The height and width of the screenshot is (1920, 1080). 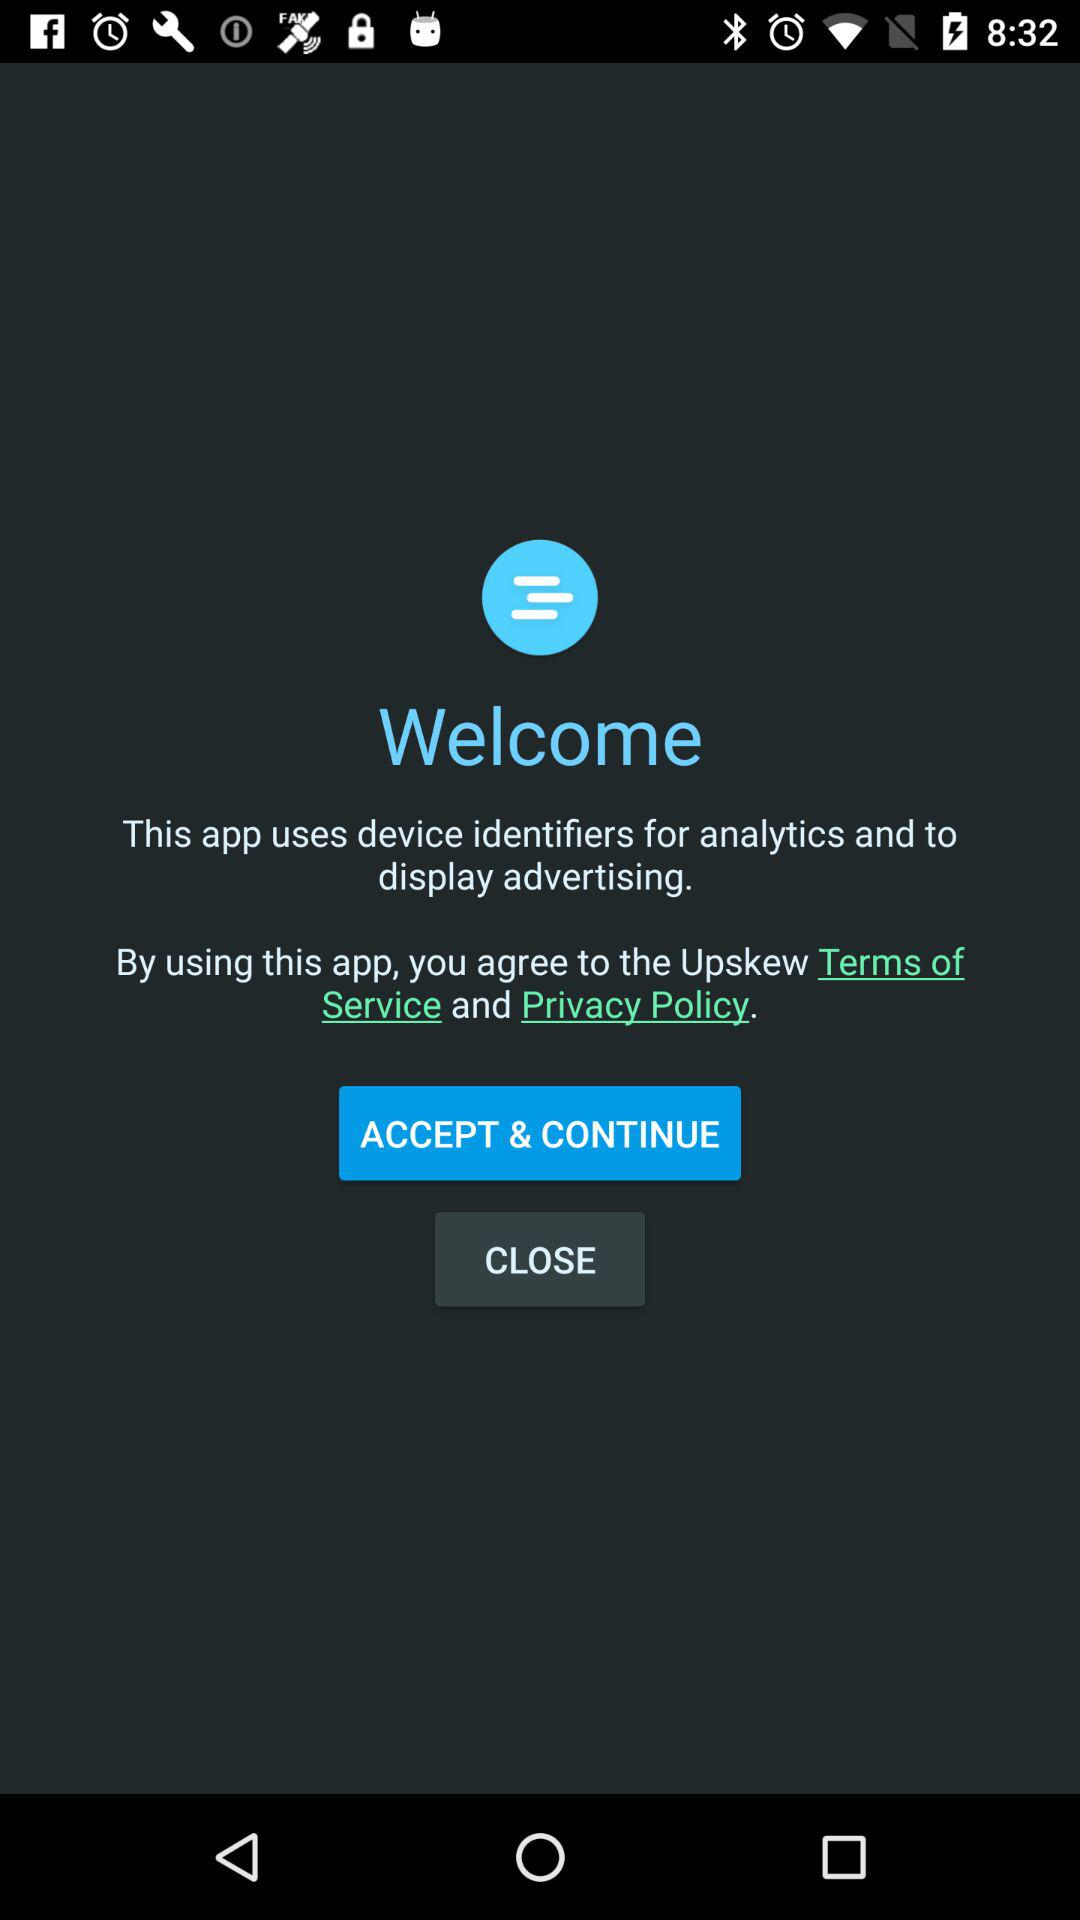 What do you see at coordinates (540, 1133) in the screenshot?
I see `turn on the accept & continue icon` at bounding box center [540, 1133].